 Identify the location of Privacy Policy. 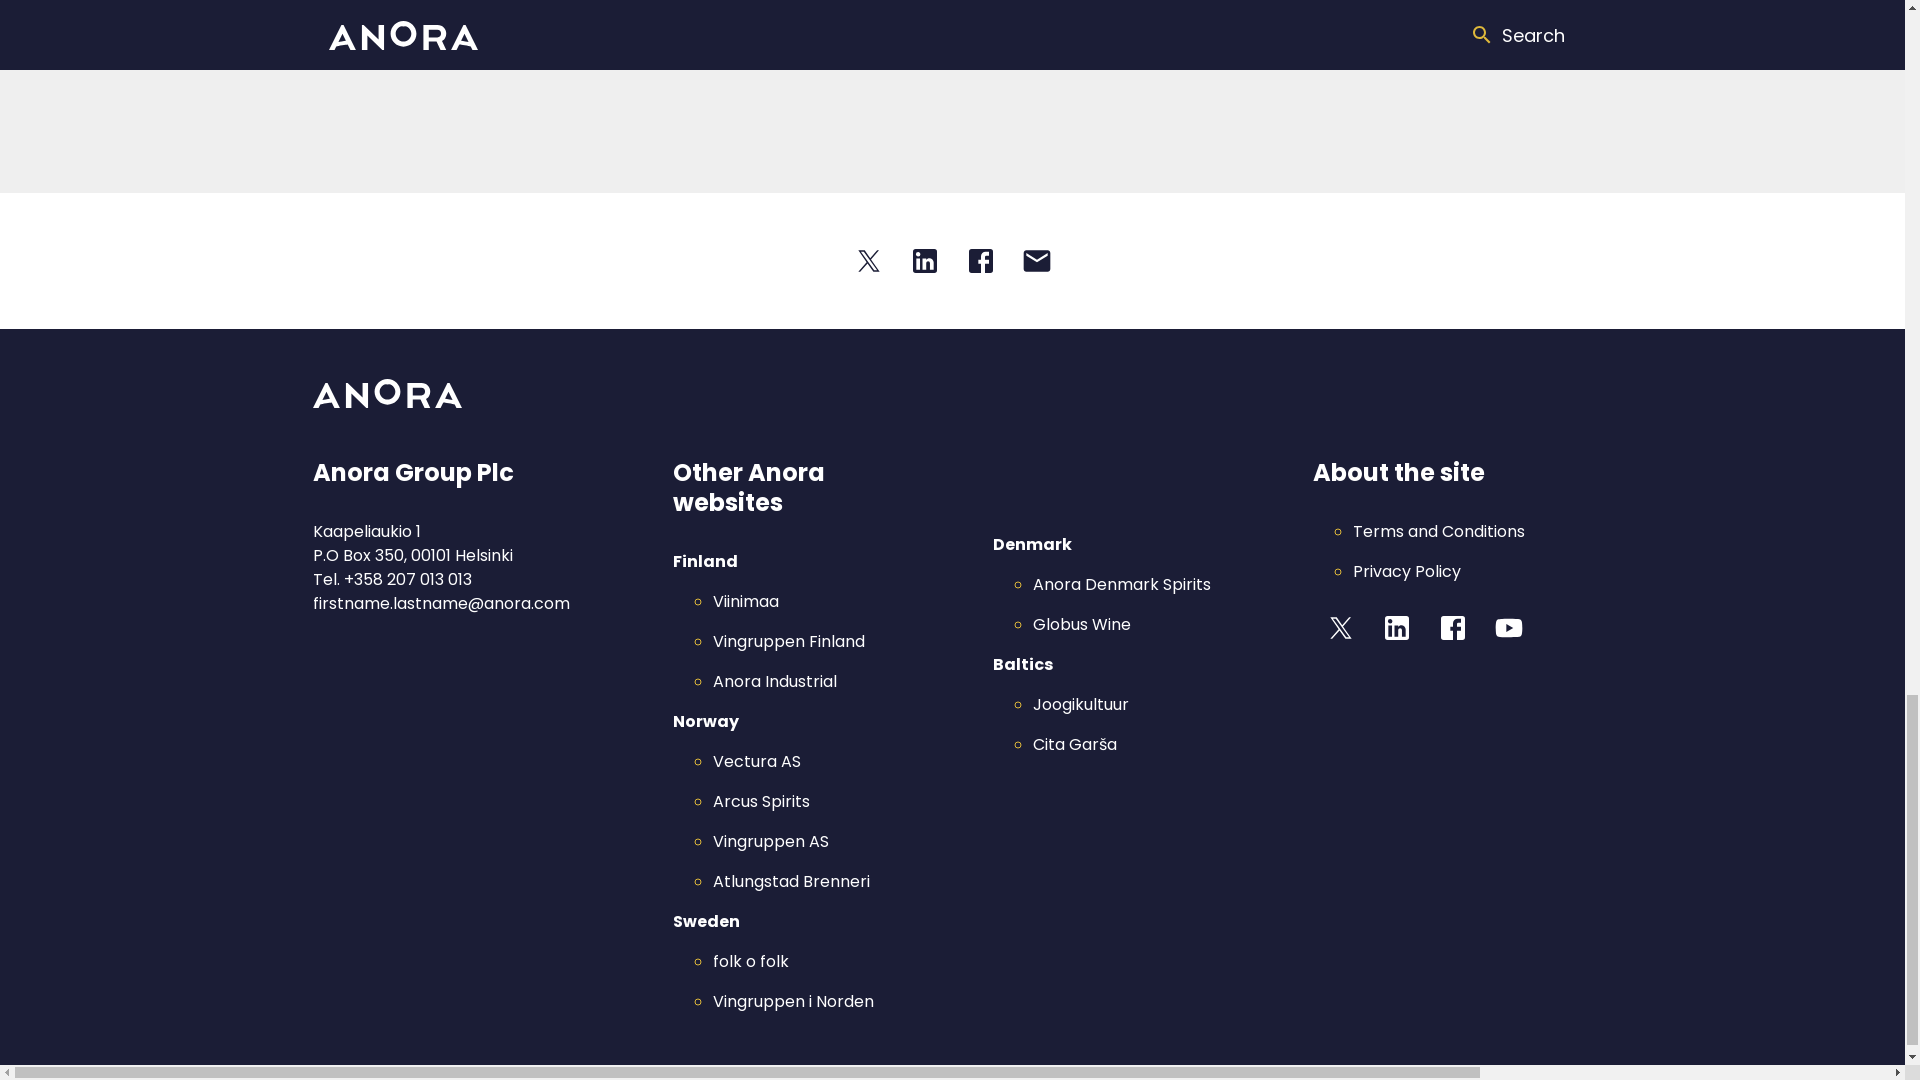
(1405, 572).